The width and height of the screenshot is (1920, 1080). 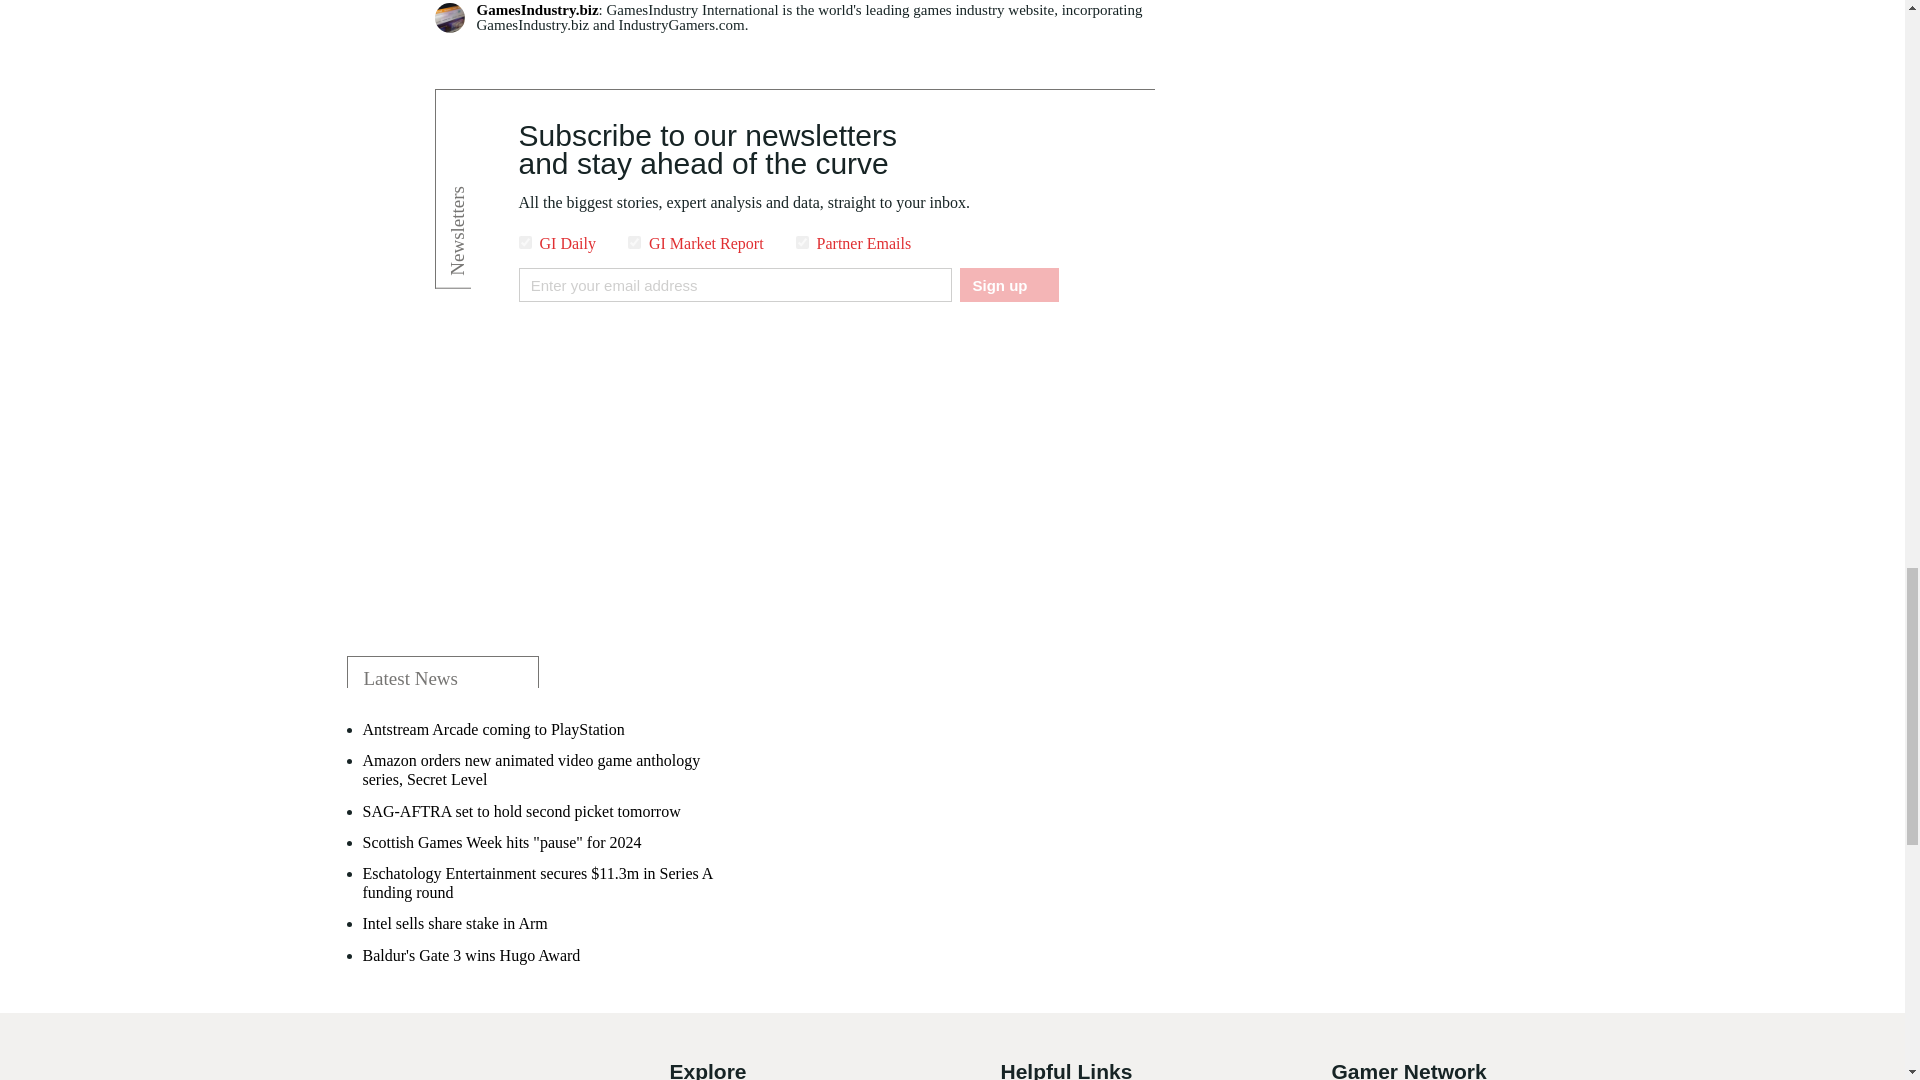 What do you see at coordinates (520, 811) in the screenshot?
I see `SAG-AFTRA set to hold second picket tomorrow` at bounding box center [520, 811].